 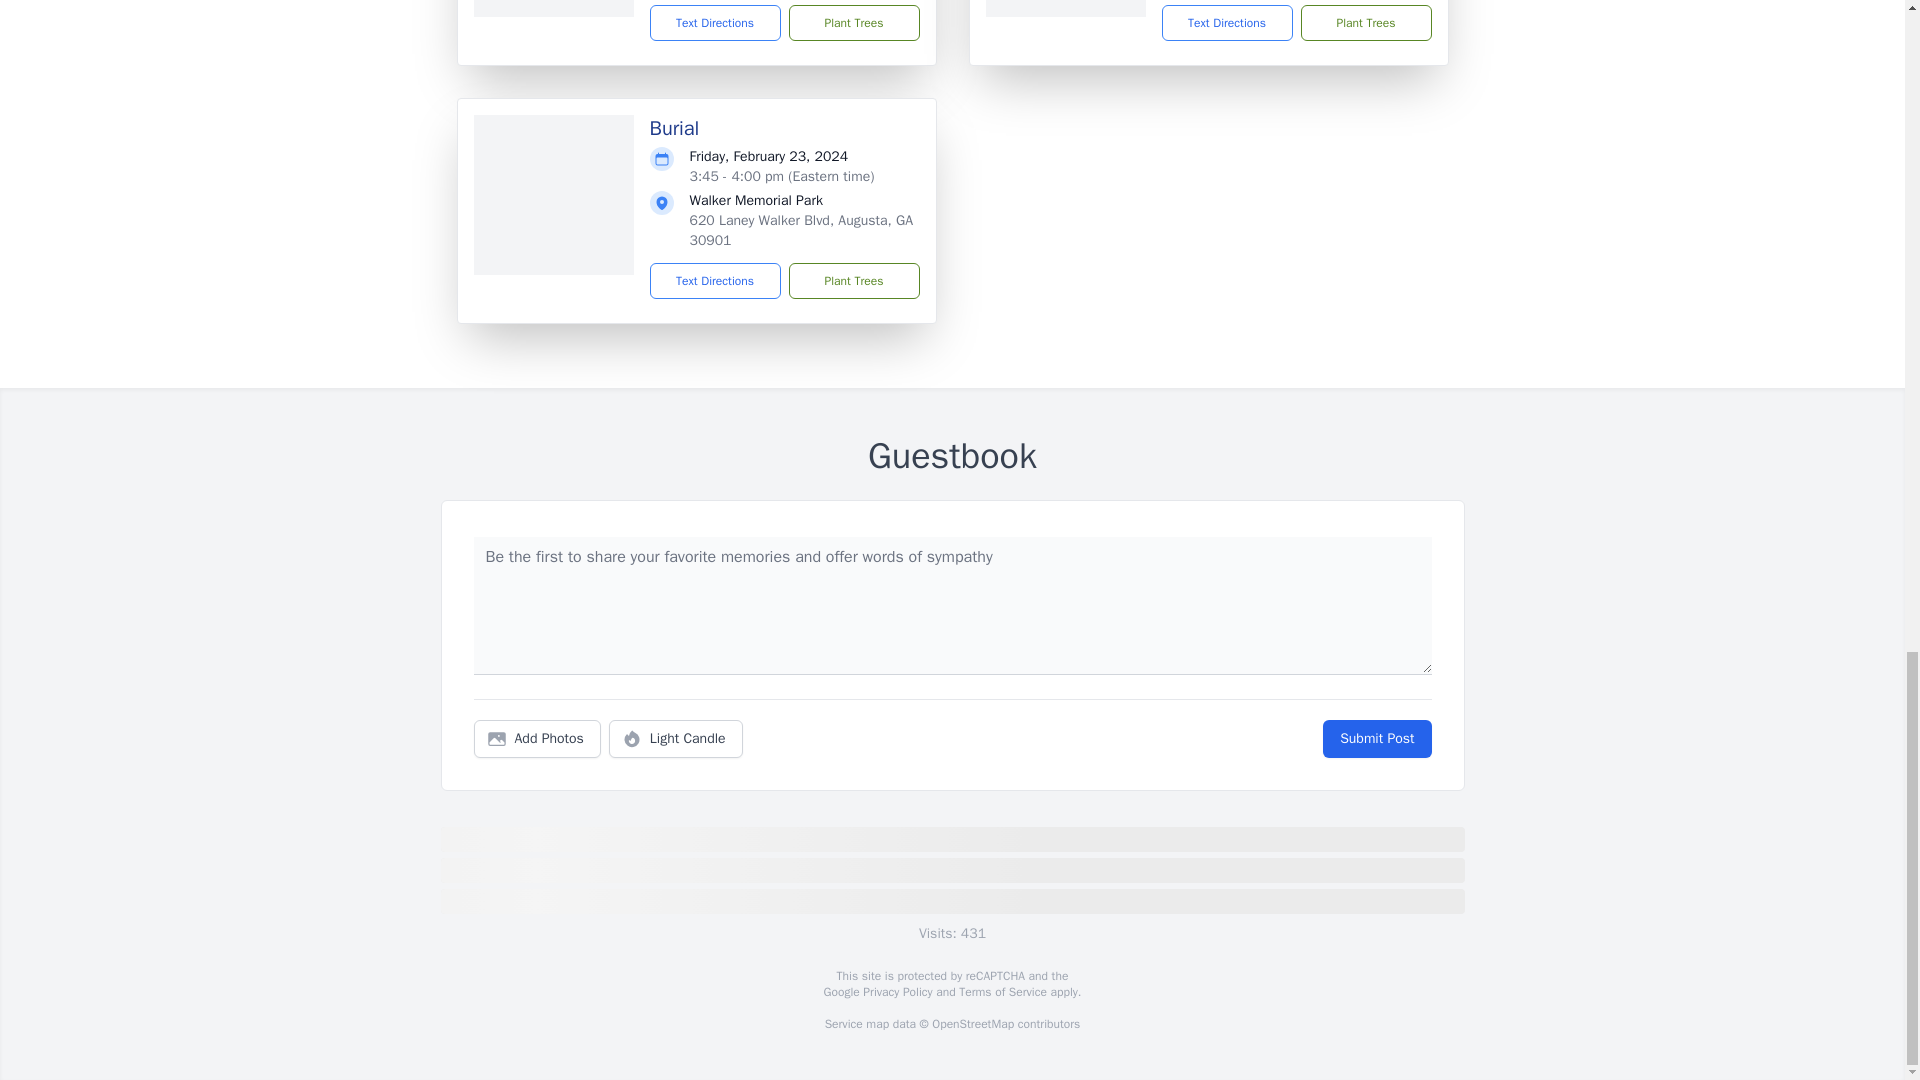 I want to click on Submit Post, so click(x=1376, y=739).